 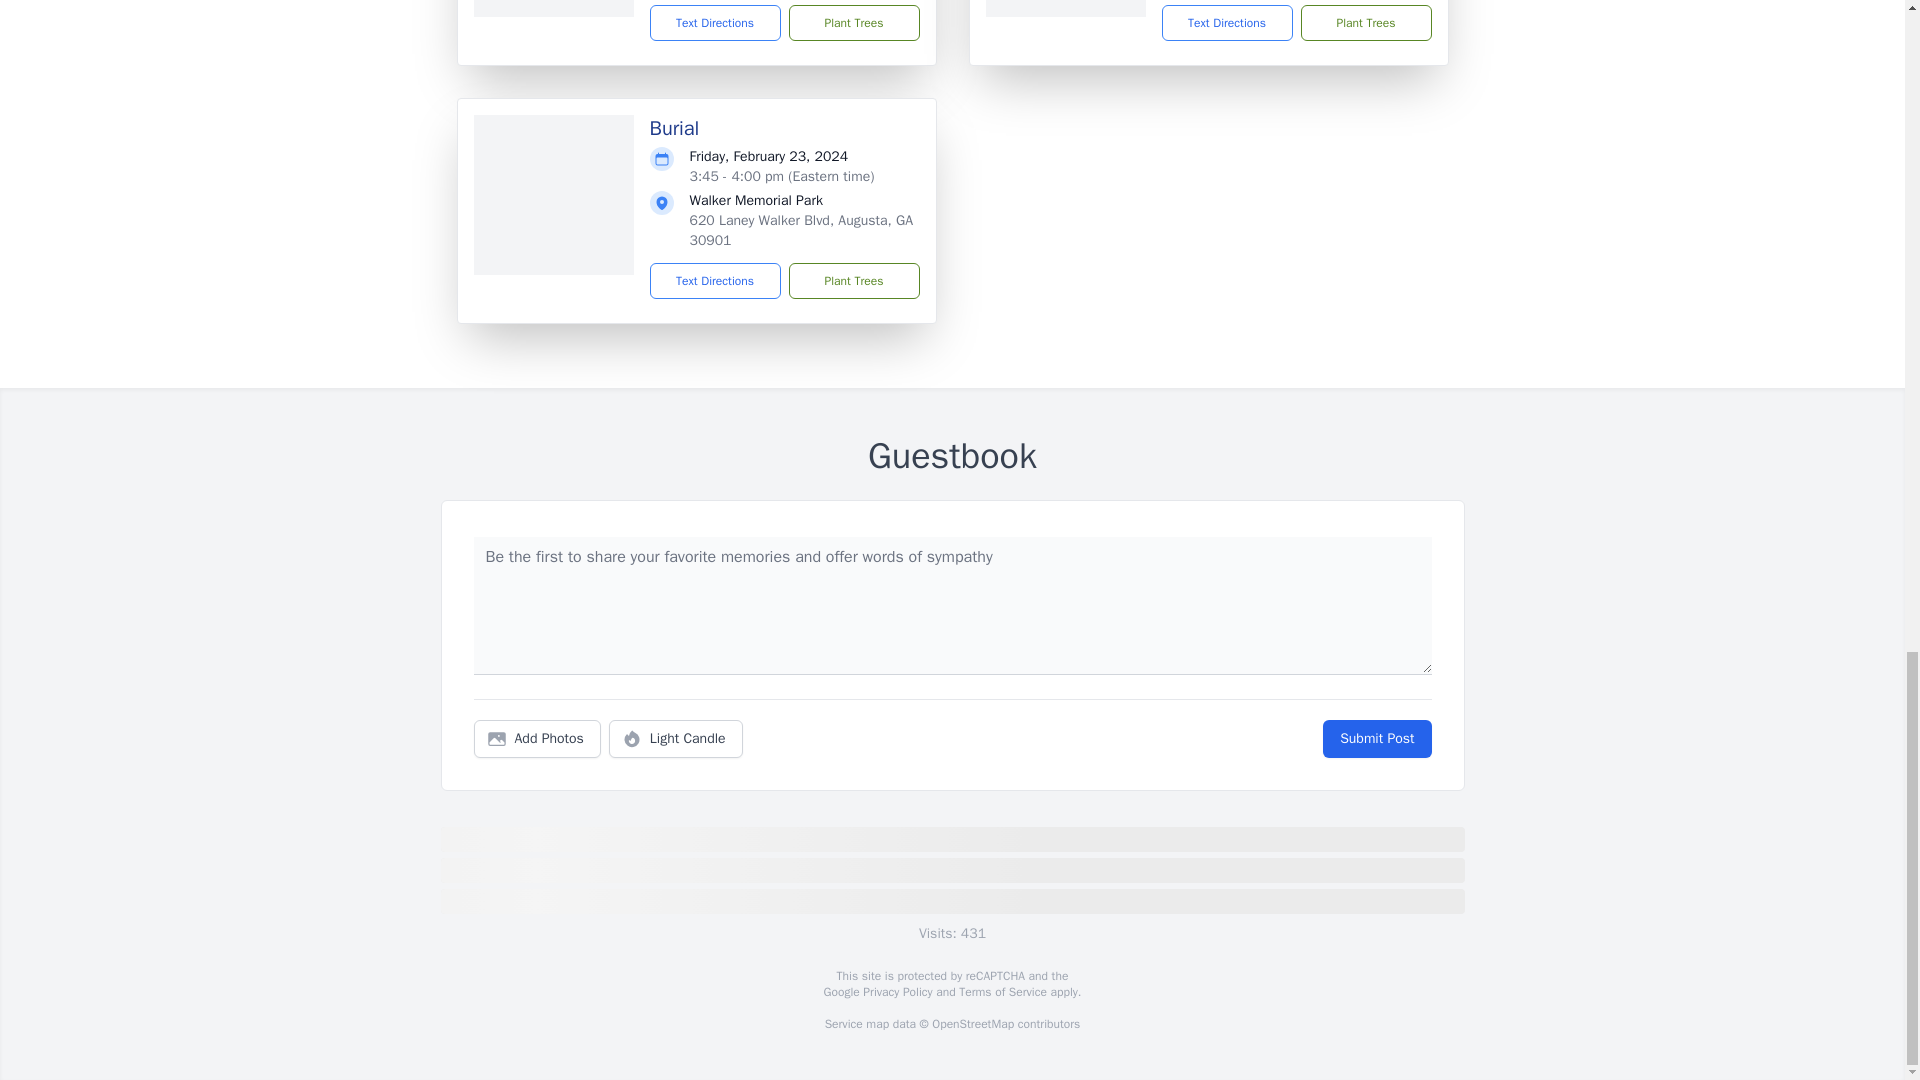 I want to click on Submit Post, so click(x=1376, y=739).